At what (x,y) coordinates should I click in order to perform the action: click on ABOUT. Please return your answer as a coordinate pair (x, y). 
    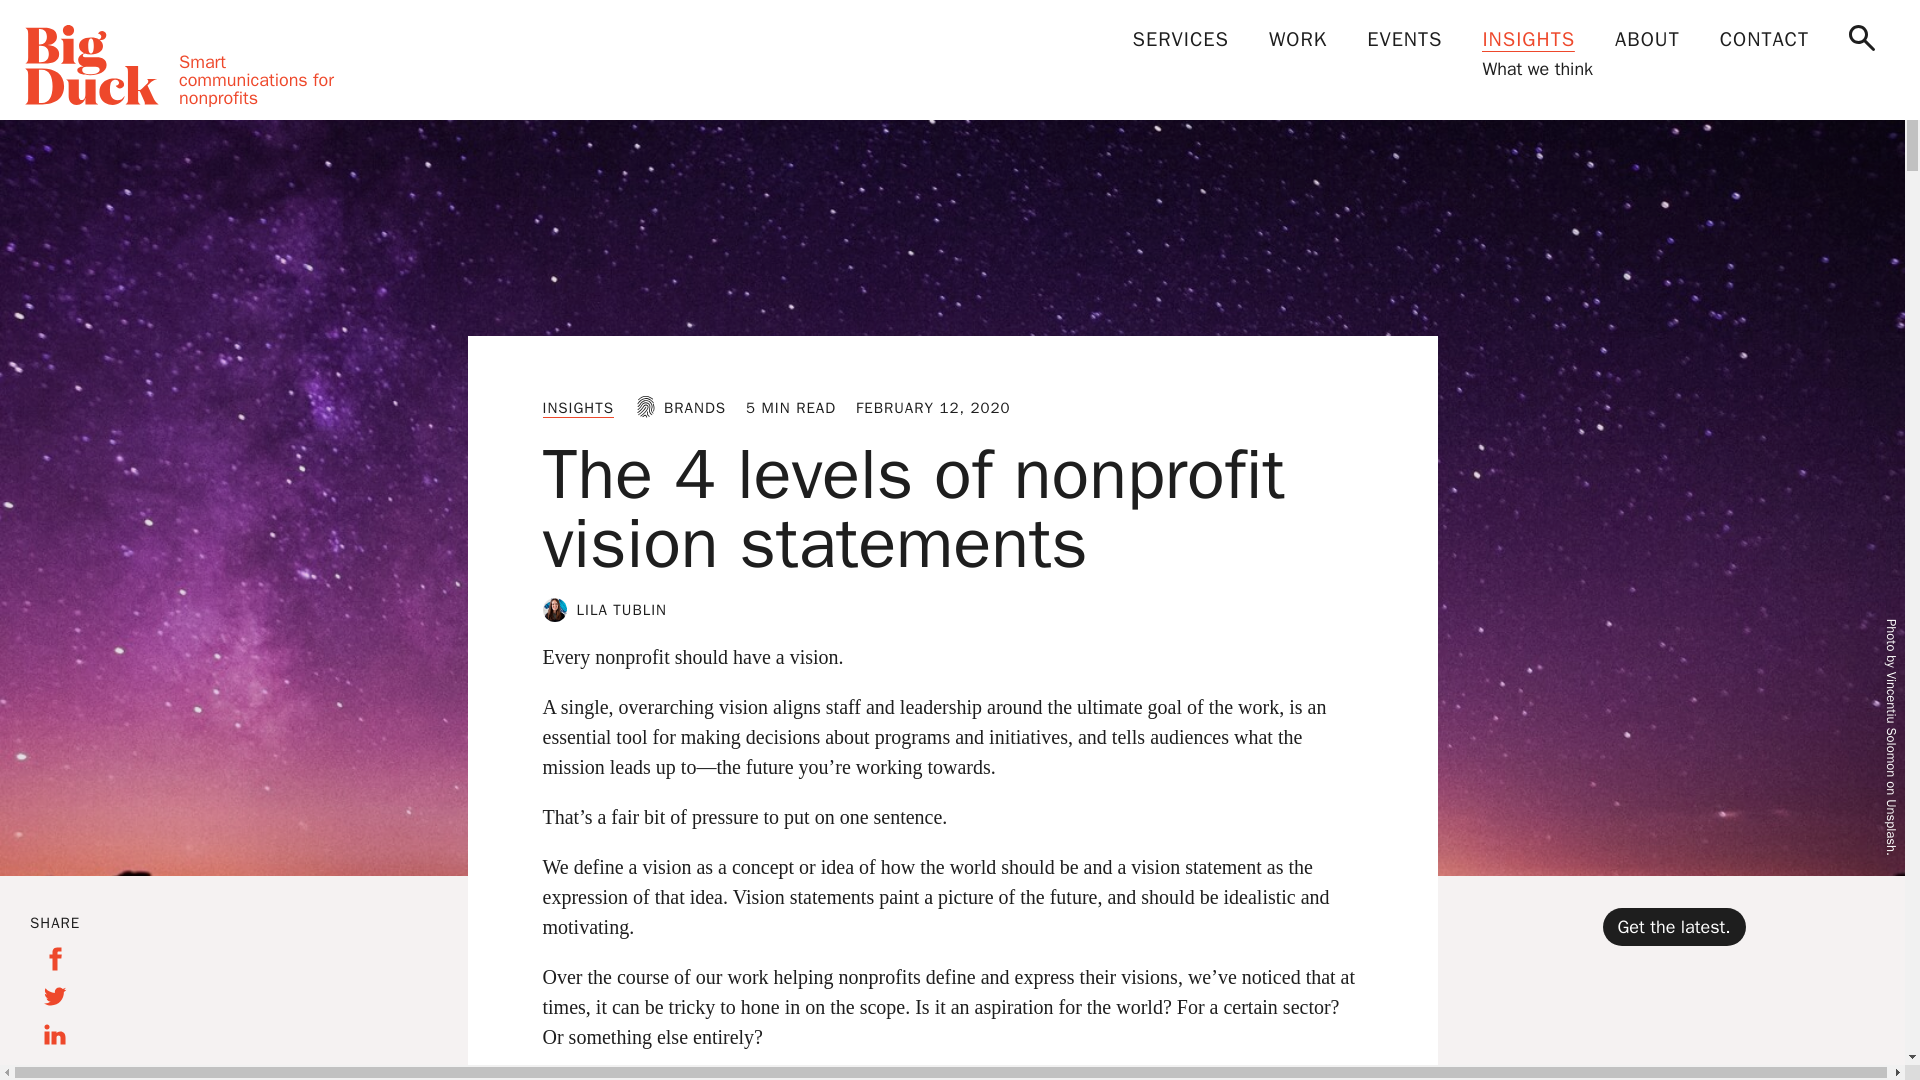
    Looking at the image, I should click on (1647, 40).